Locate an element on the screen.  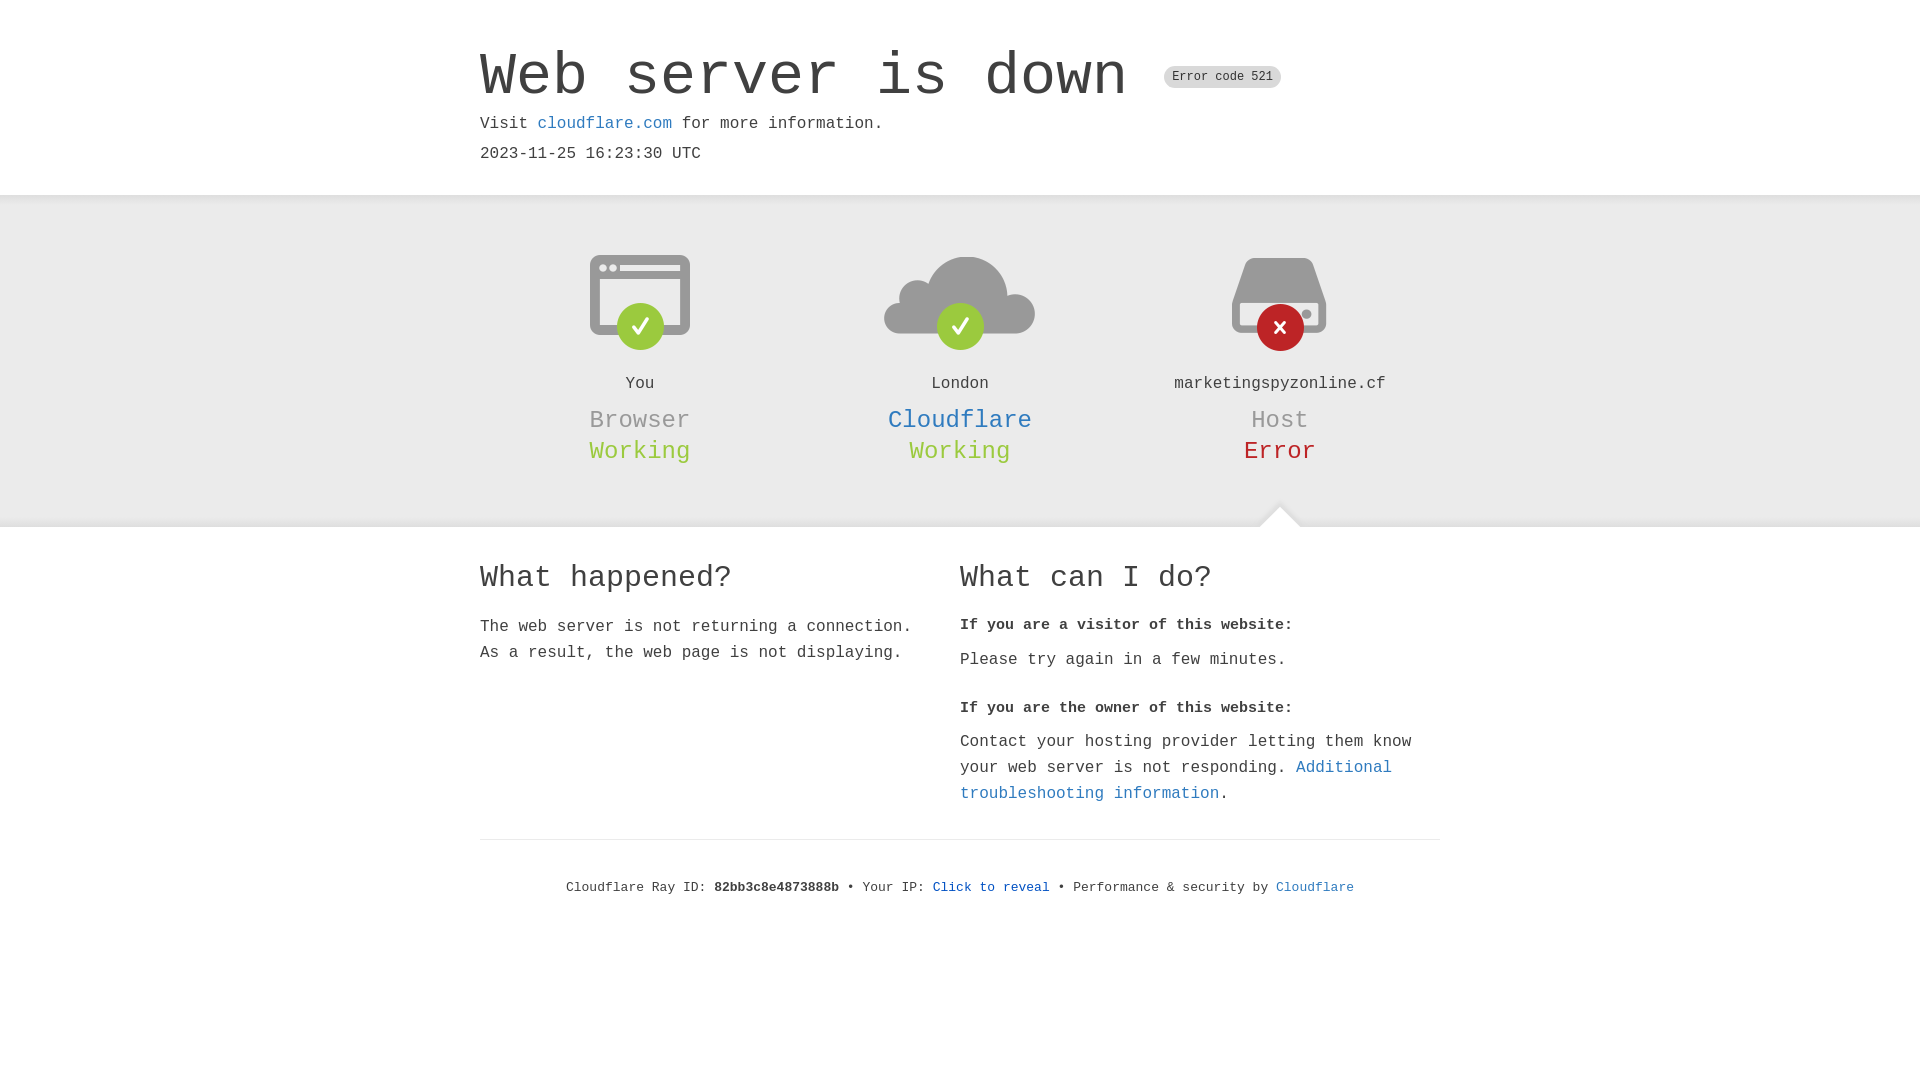
Click to reveal is located at coordinates (992, 888).